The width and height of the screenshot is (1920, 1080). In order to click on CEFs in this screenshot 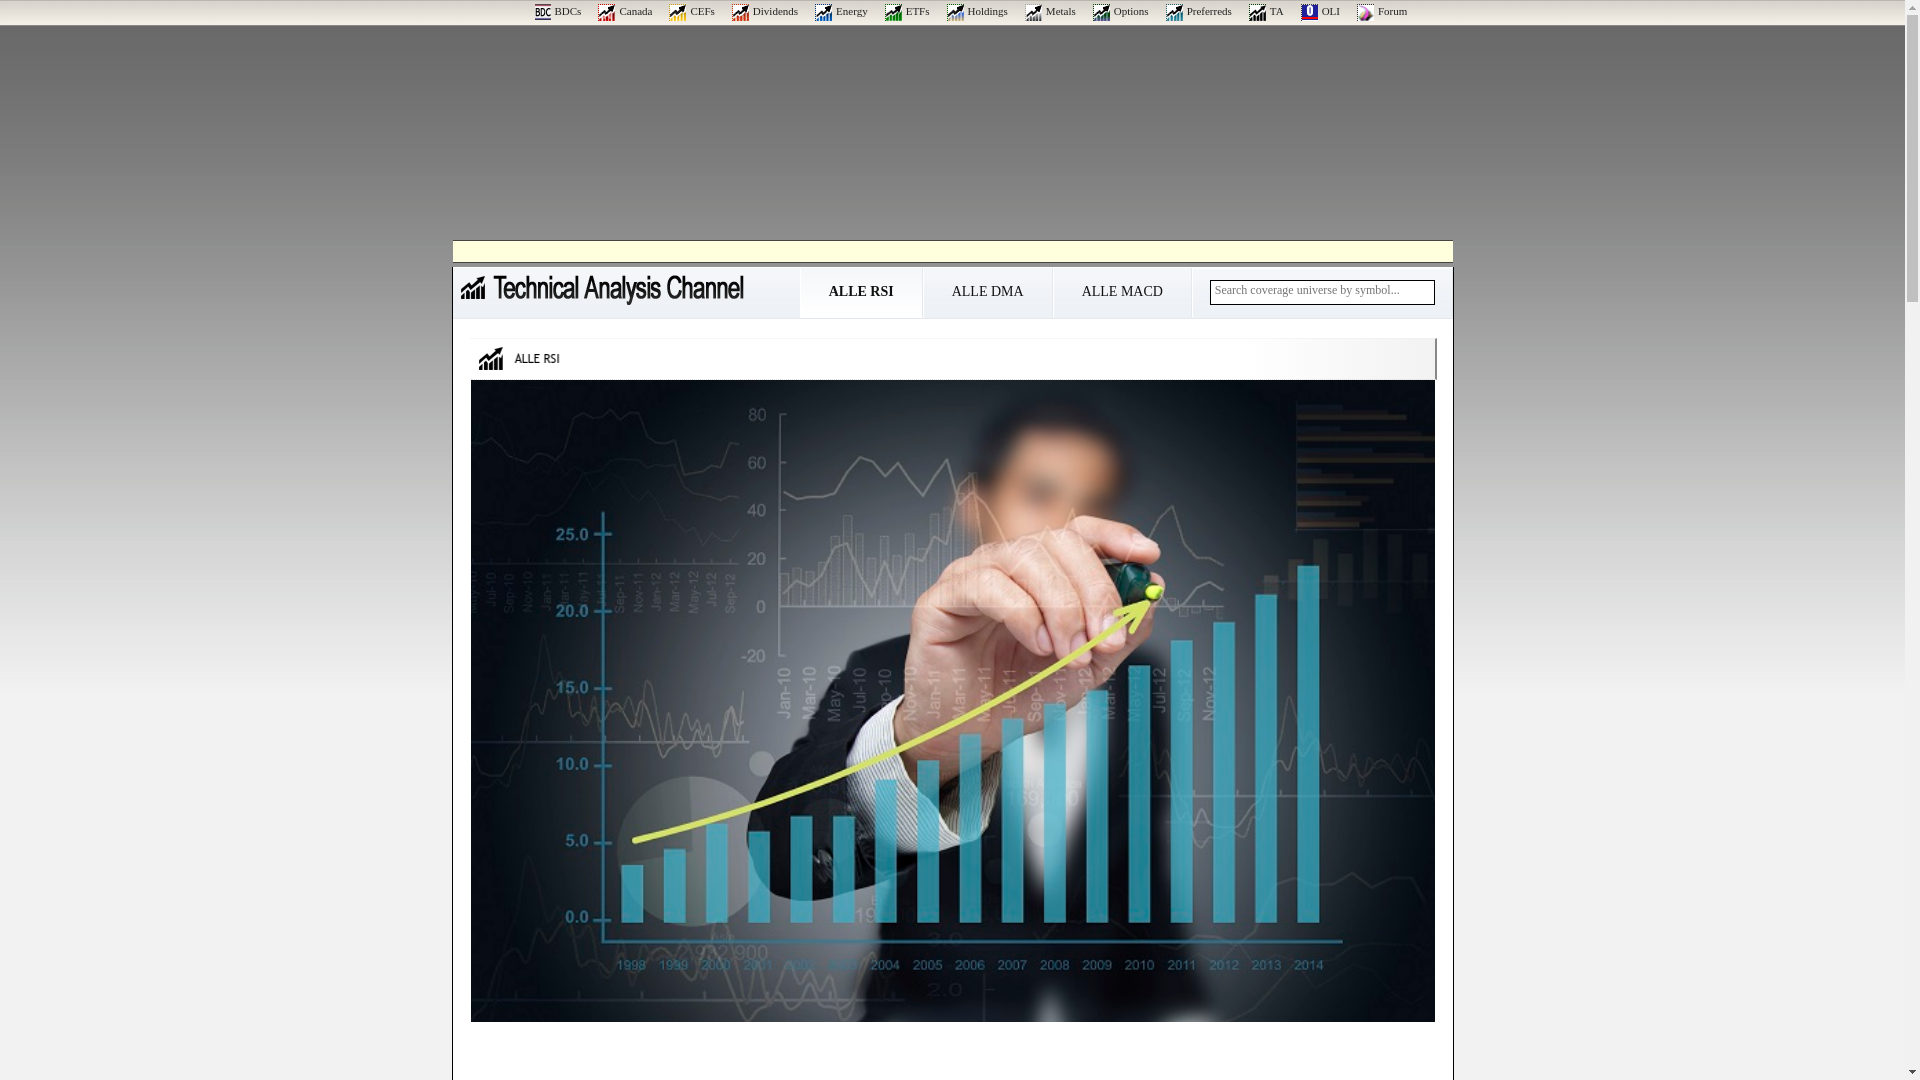, I will do `click(691, 11)`.